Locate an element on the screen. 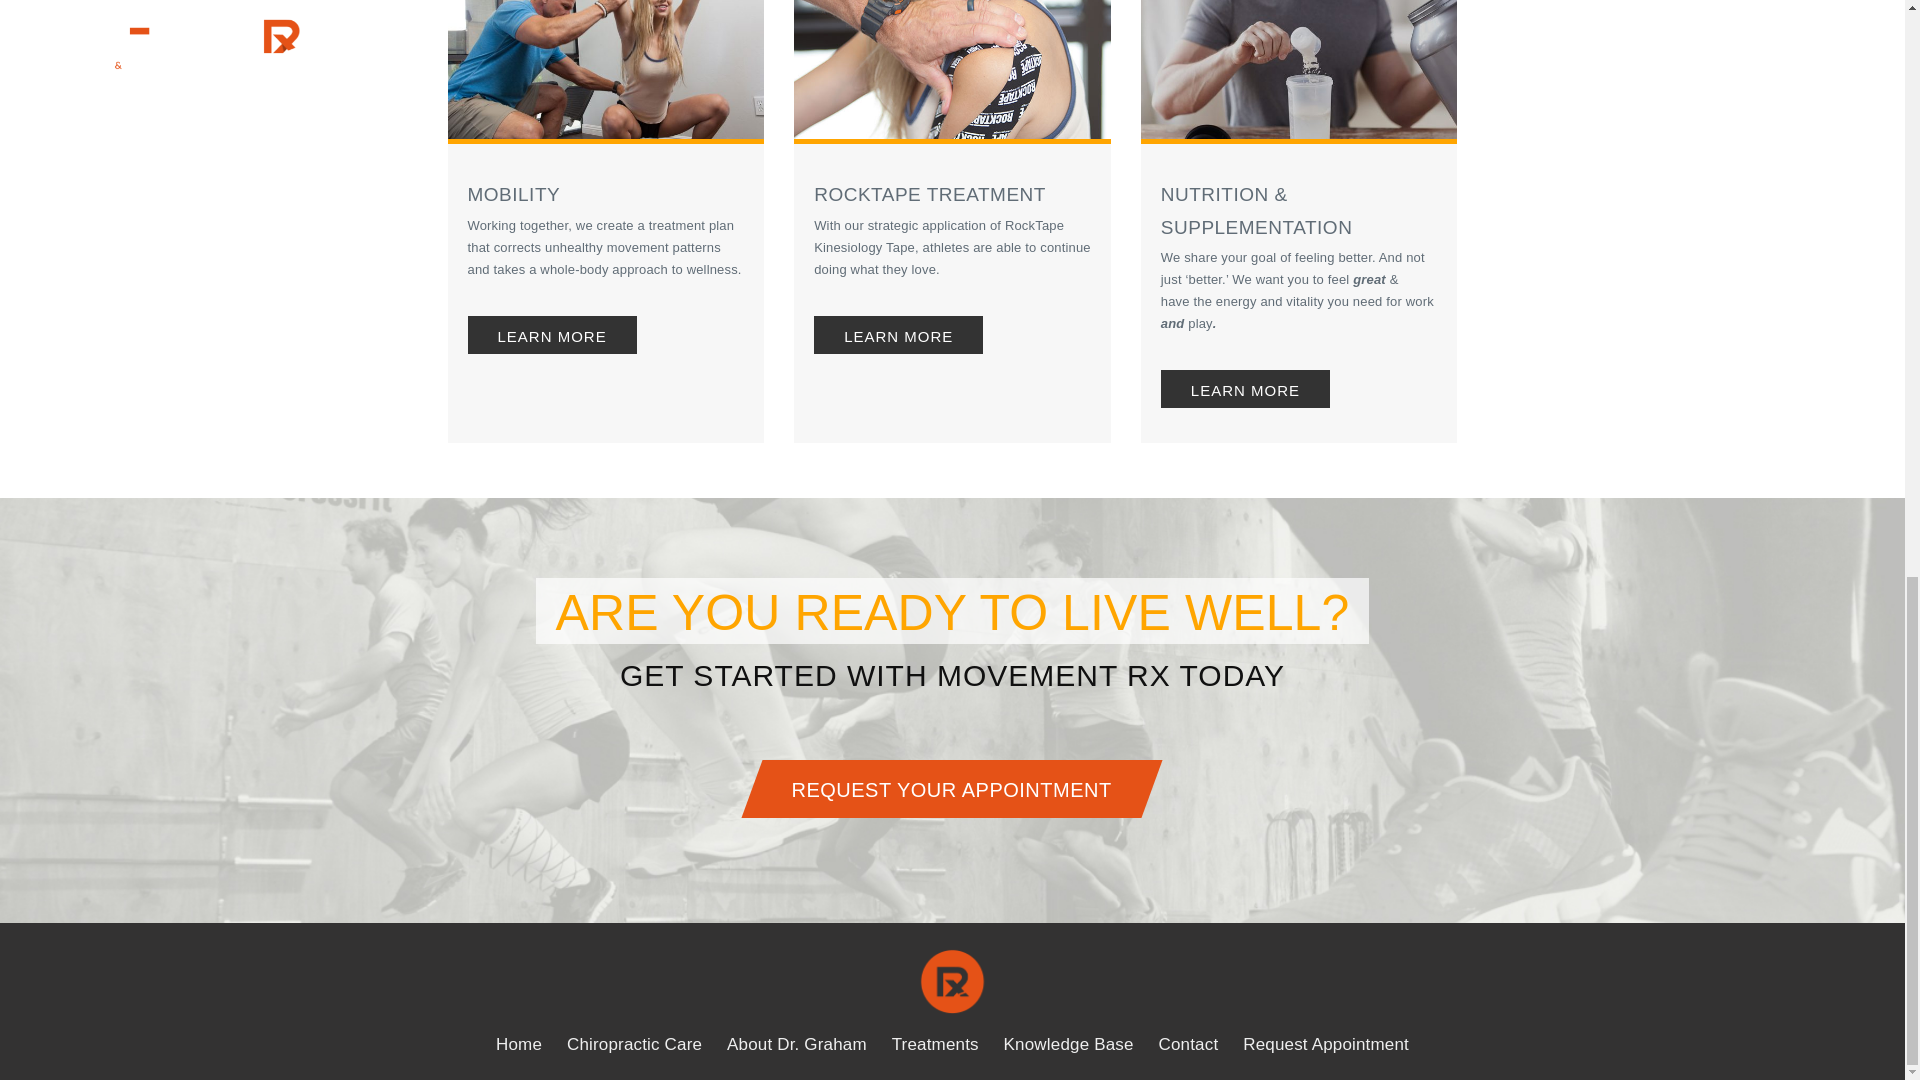 This screenshot has width=1920, height=1080. Chiropractic Care is located at coordinates (634, 1044).